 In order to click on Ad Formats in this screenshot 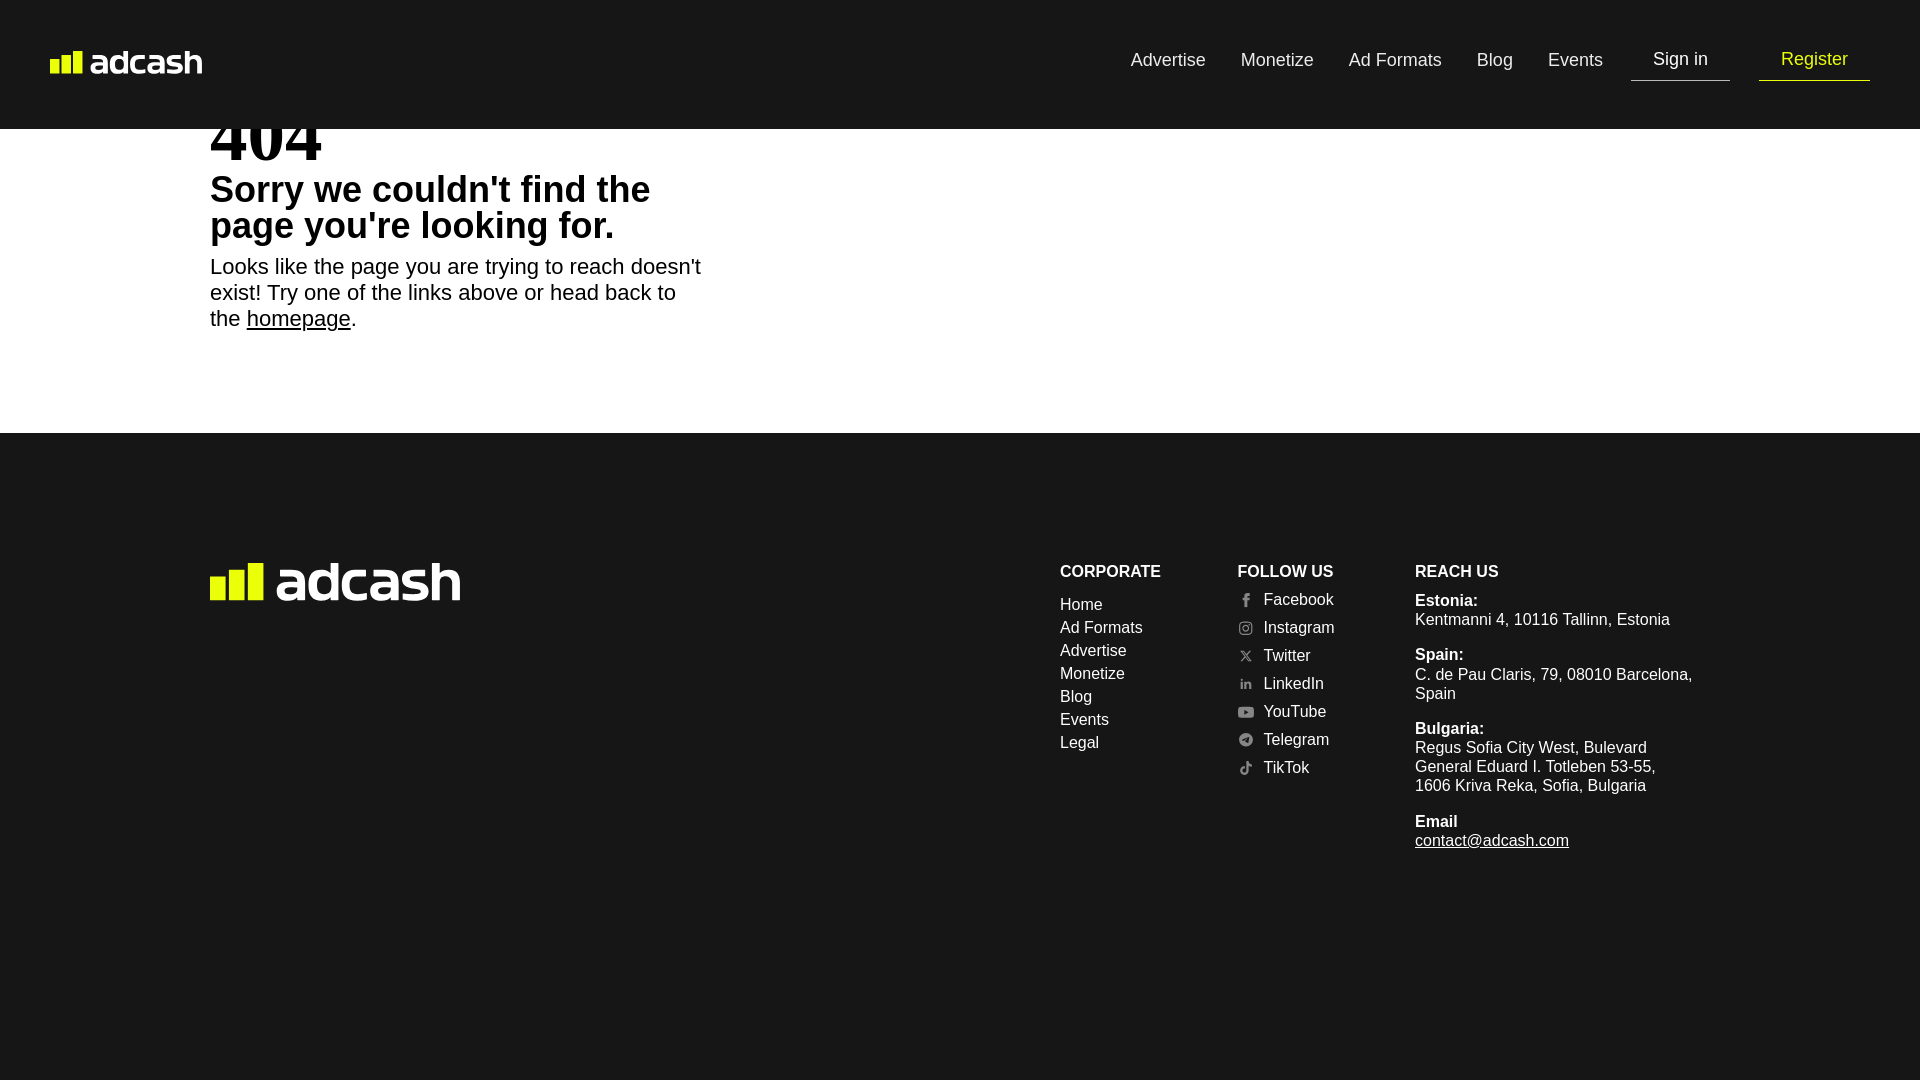, I will do `click(1395, 63)`.